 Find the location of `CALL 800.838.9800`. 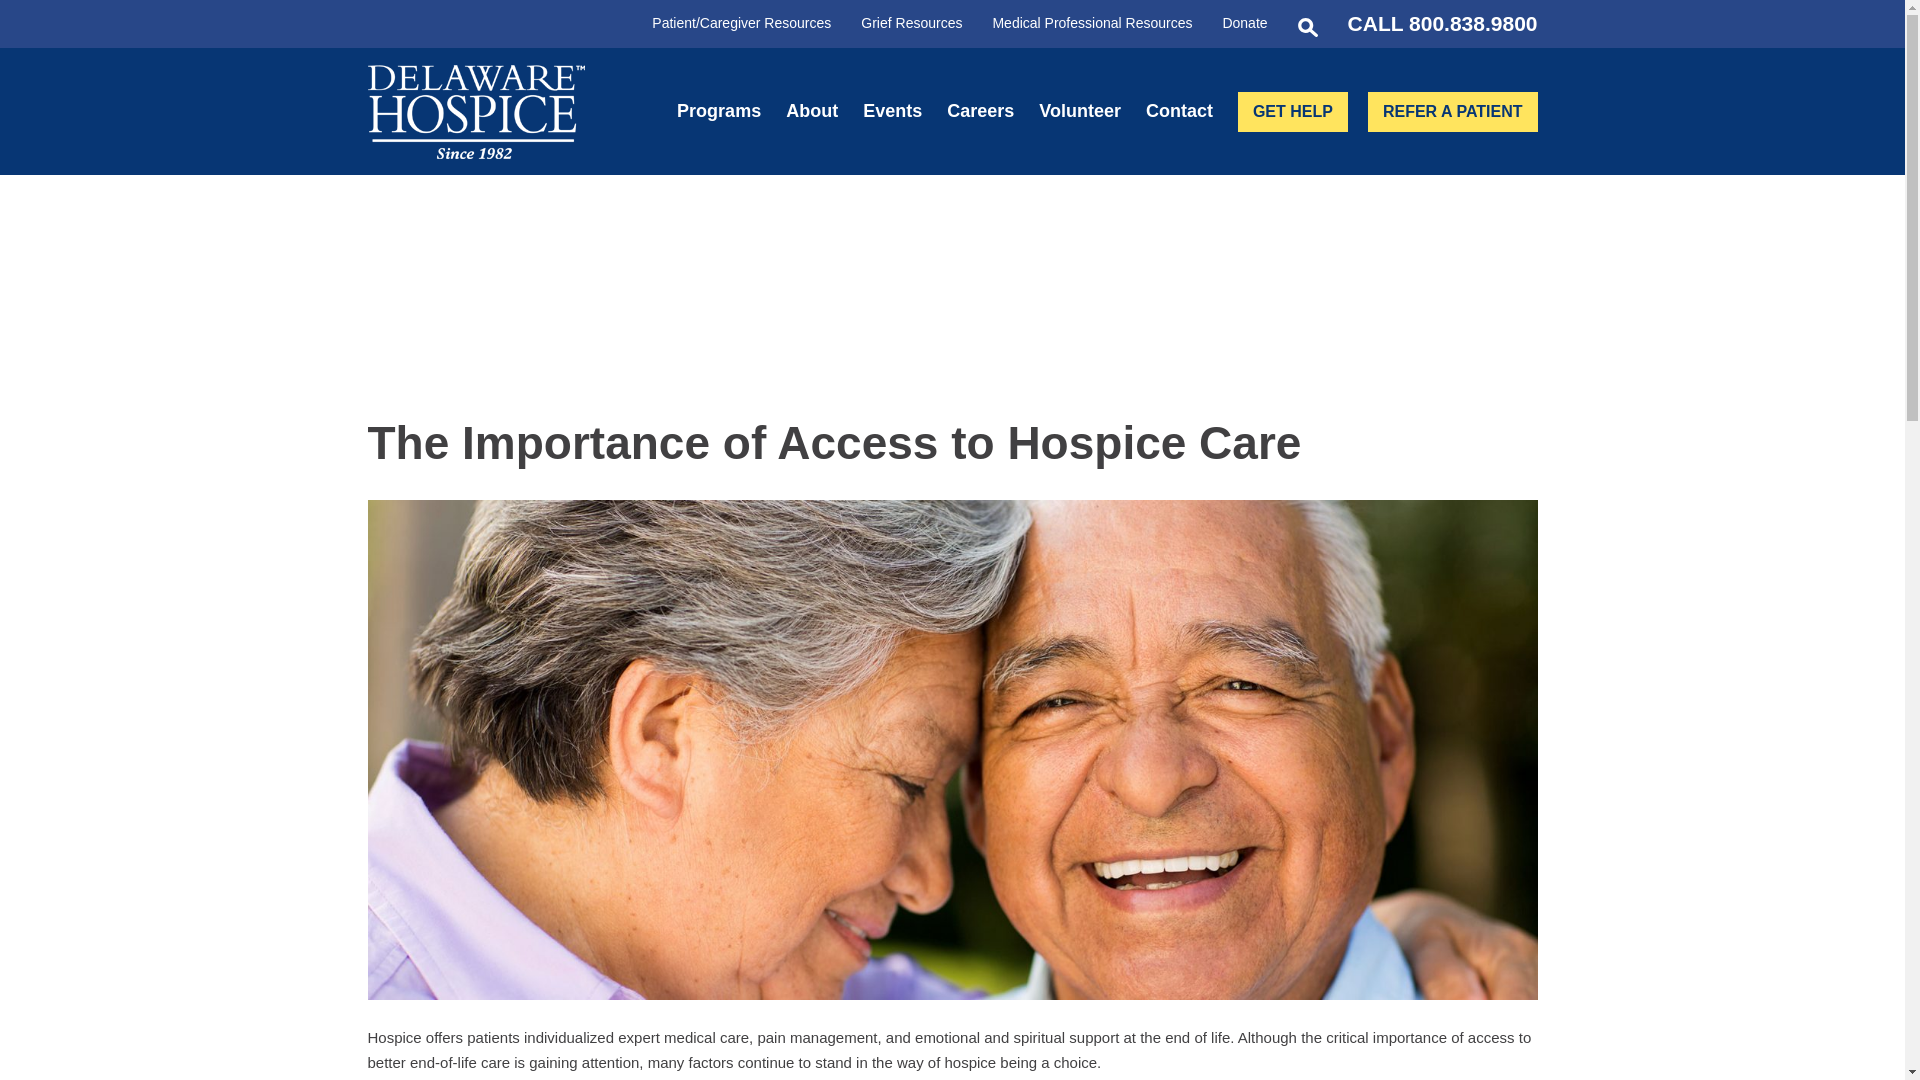

CALL 800.838.9800 is located at coordinates (1442, 22).